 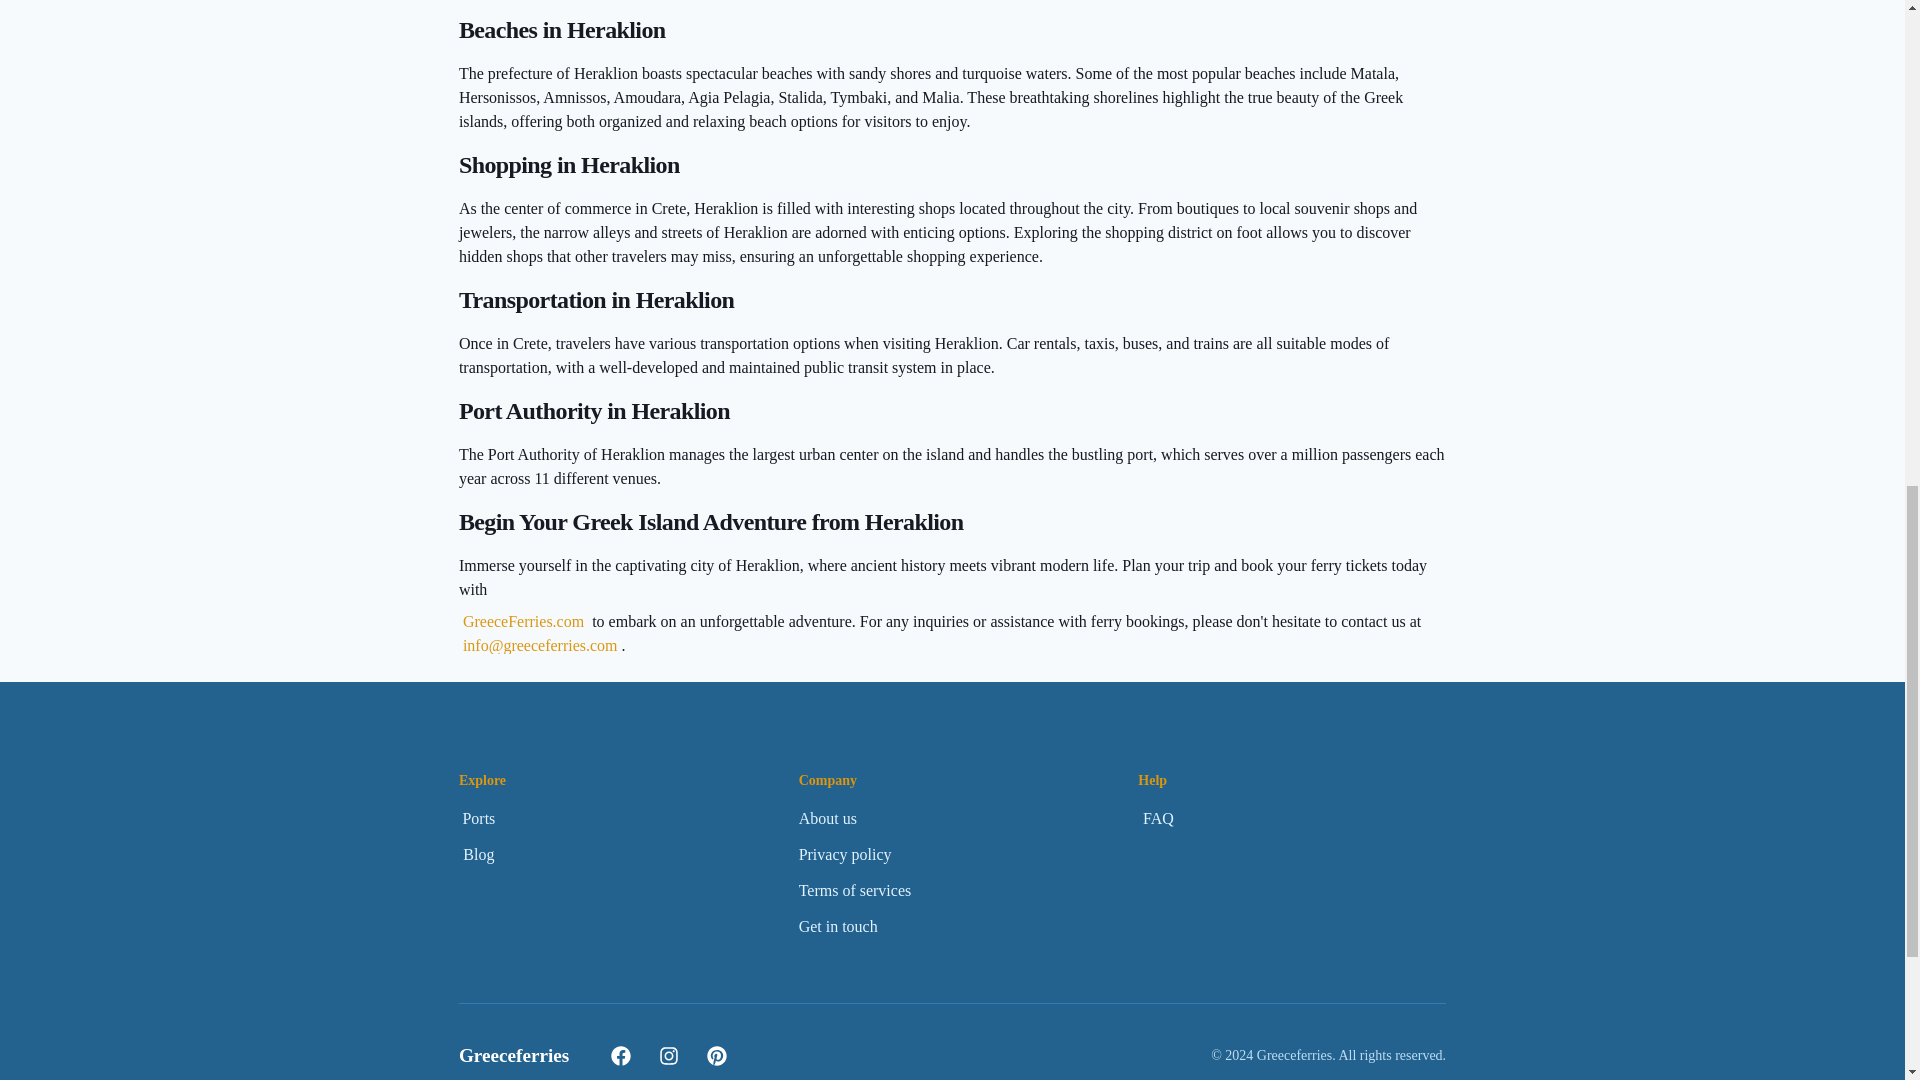 What do you see at coordinates (522, 621) in the screenshot?
I see `GreeceFerries.com` at bounding box center [522, 621].